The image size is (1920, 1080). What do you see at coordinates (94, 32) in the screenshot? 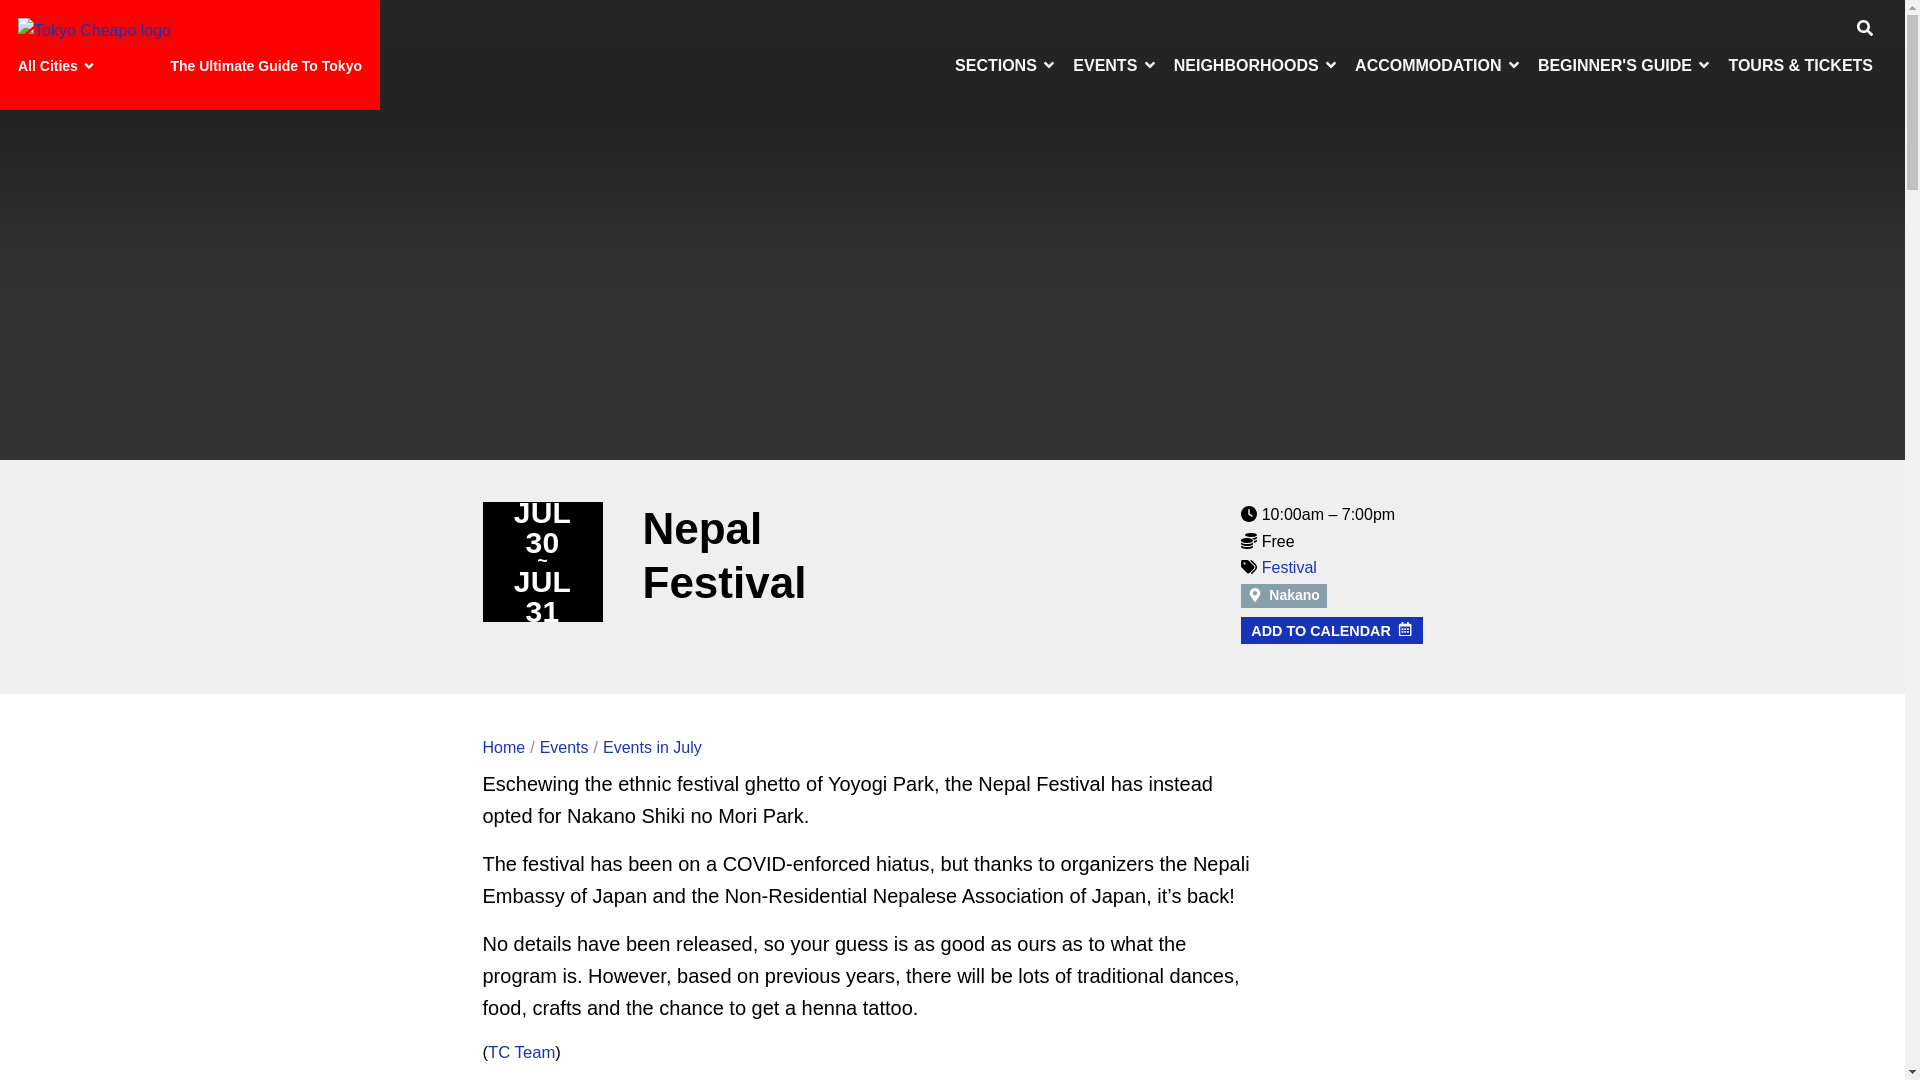
I see `Tokyo Cheapo` at bounding box center [94, 32].